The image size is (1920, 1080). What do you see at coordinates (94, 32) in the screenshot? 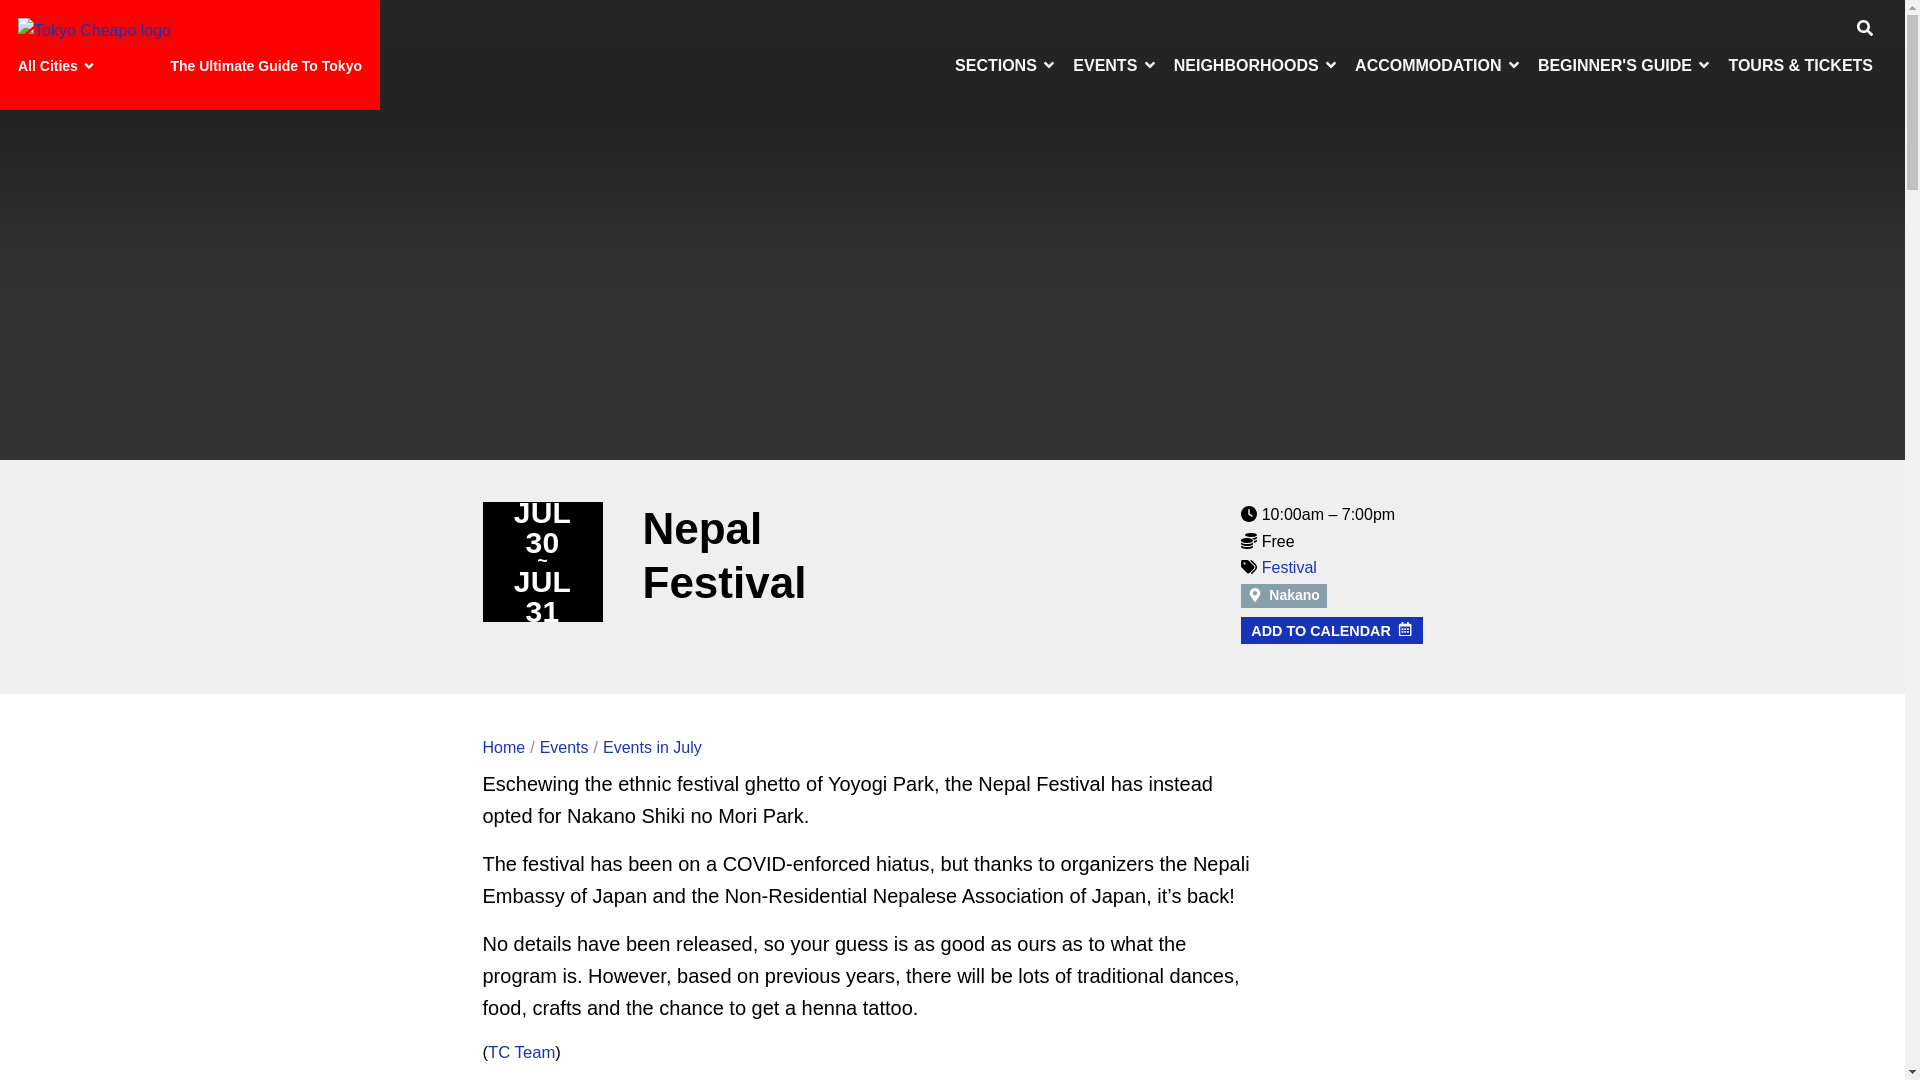
I see `Tokyo Cheapo` at bounding box center [94, 32].